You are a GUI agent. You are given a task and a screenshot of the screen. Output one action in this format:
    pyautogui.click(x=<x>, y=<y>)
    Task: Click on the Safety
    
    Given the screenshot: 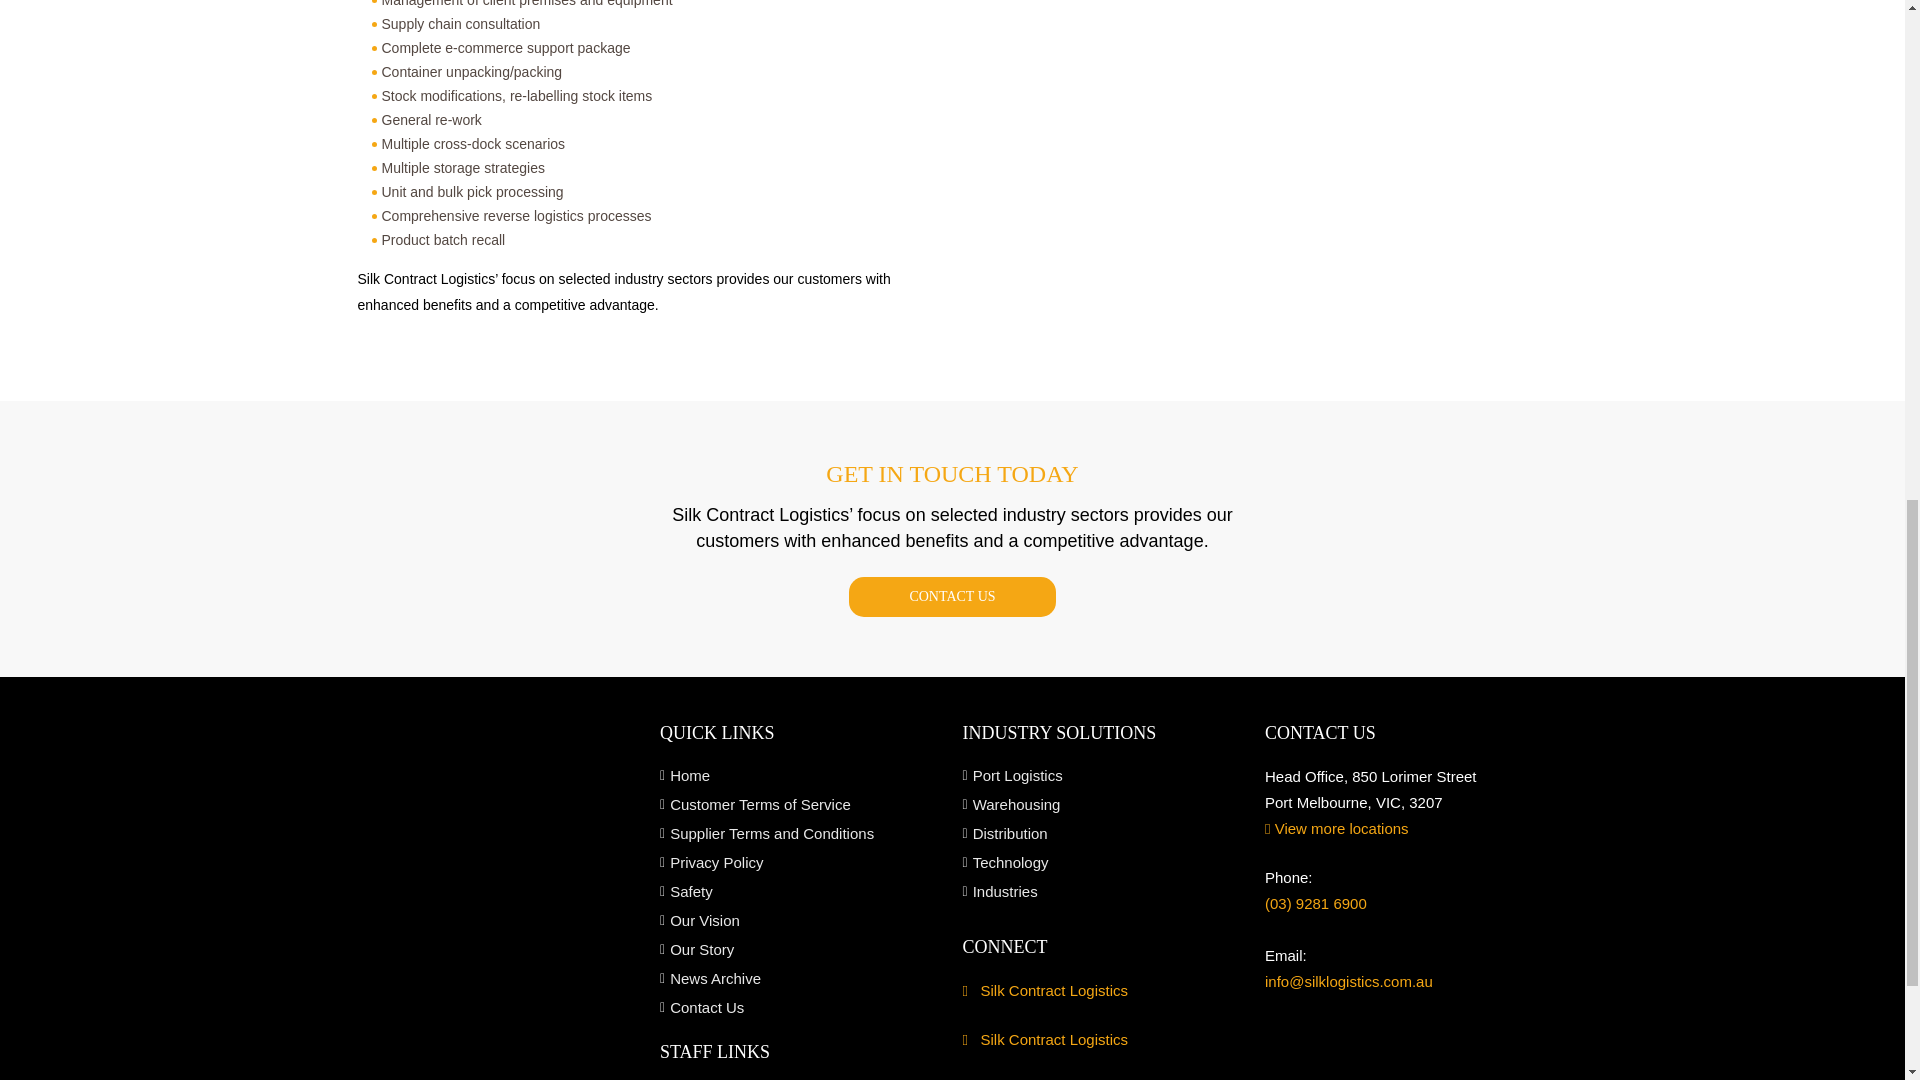 What is the action you would take?
    pyautogui.click(x=801, y=892)
    